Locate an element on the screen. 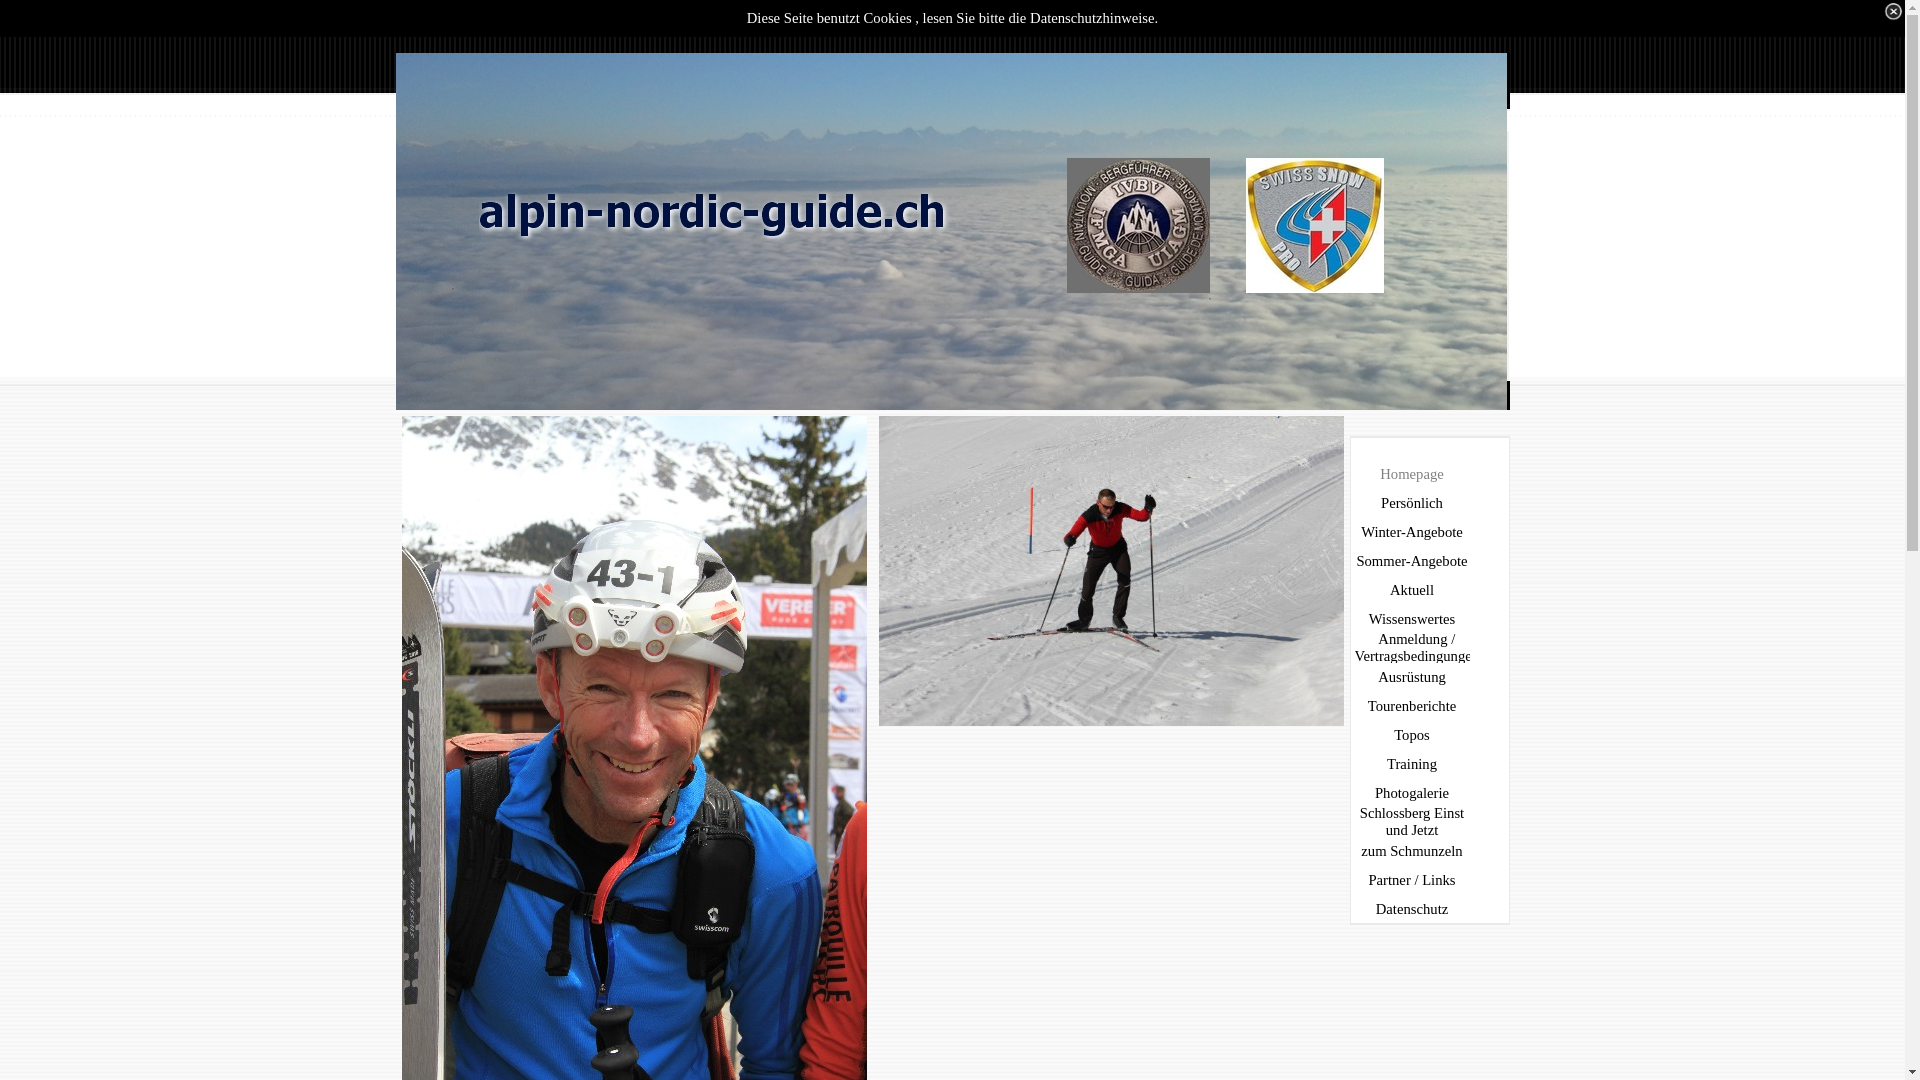 The image size is (1920, 1080). Schlossberg Einst und Jetzt is located at coordinates (1414, 822).